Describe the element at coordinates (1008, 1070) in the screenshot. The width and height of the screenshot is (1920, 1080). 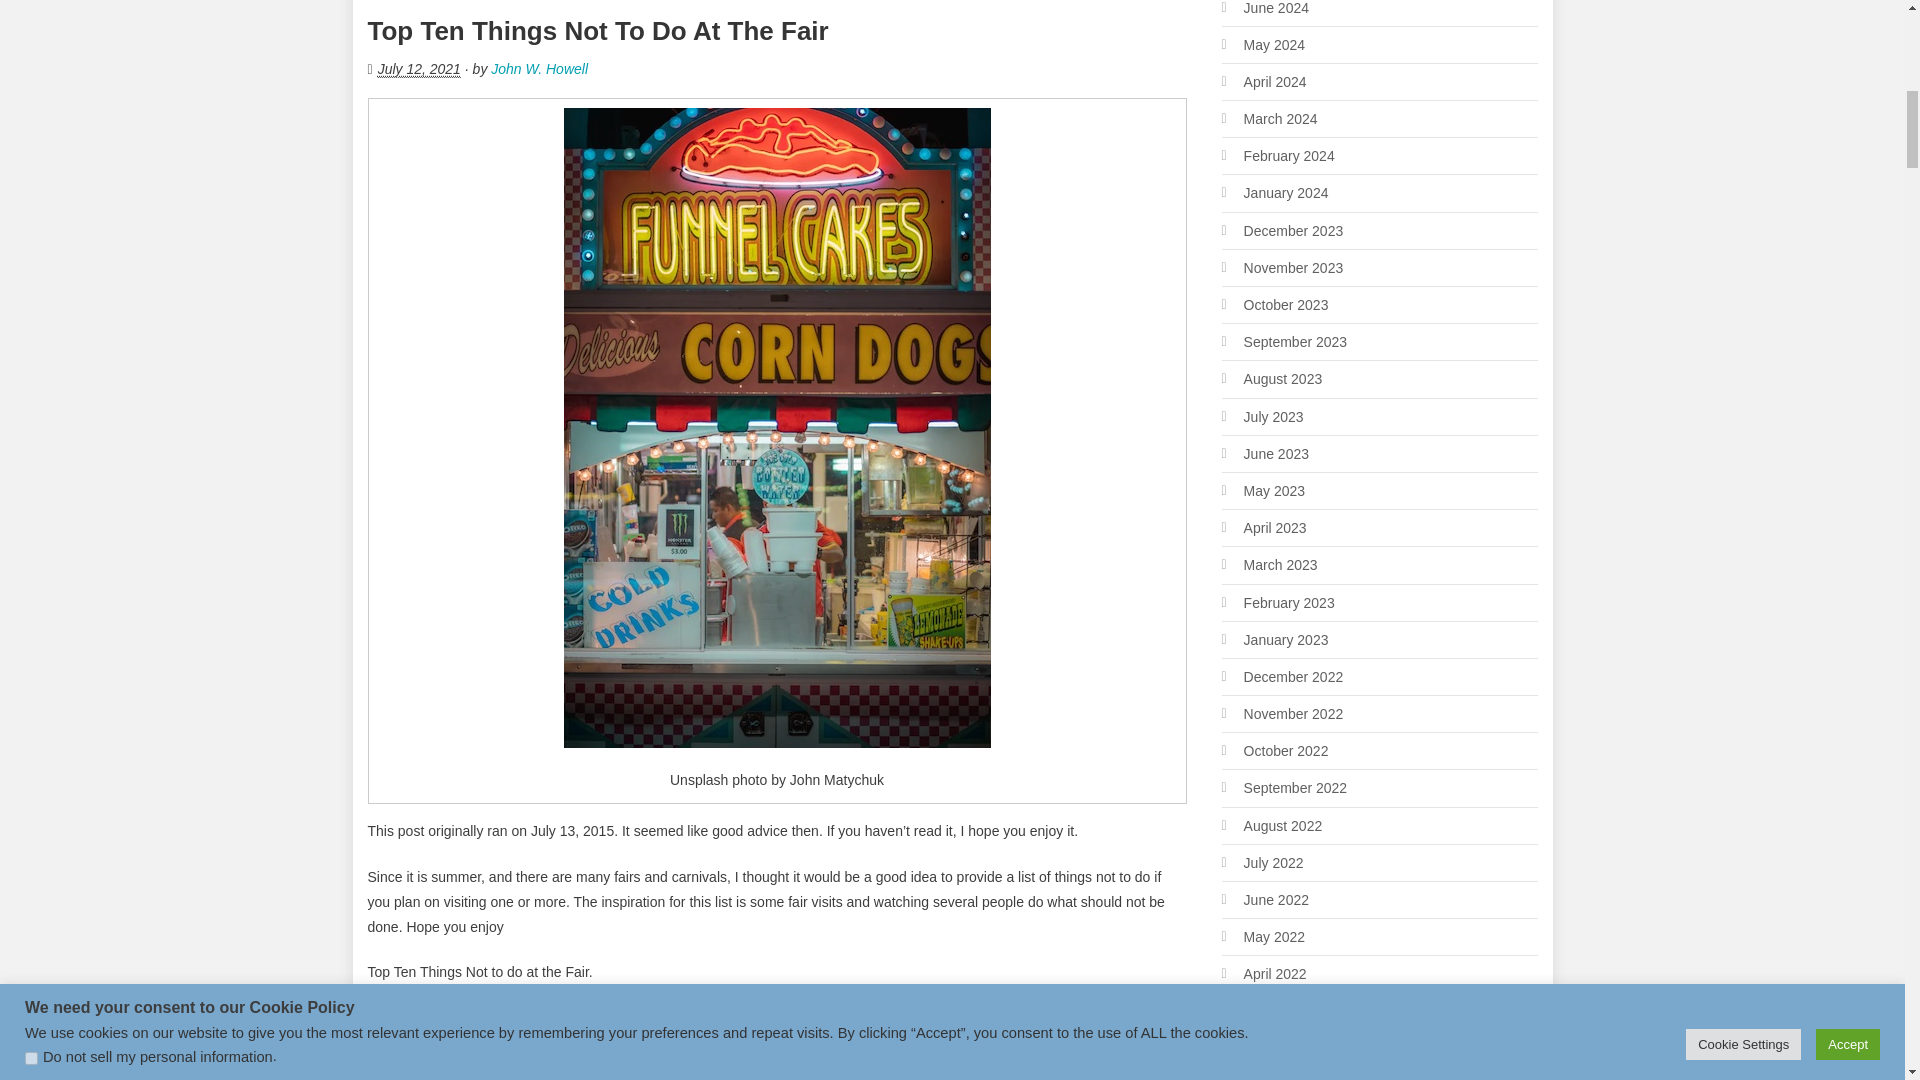
I see `fiction favorites` at that location.